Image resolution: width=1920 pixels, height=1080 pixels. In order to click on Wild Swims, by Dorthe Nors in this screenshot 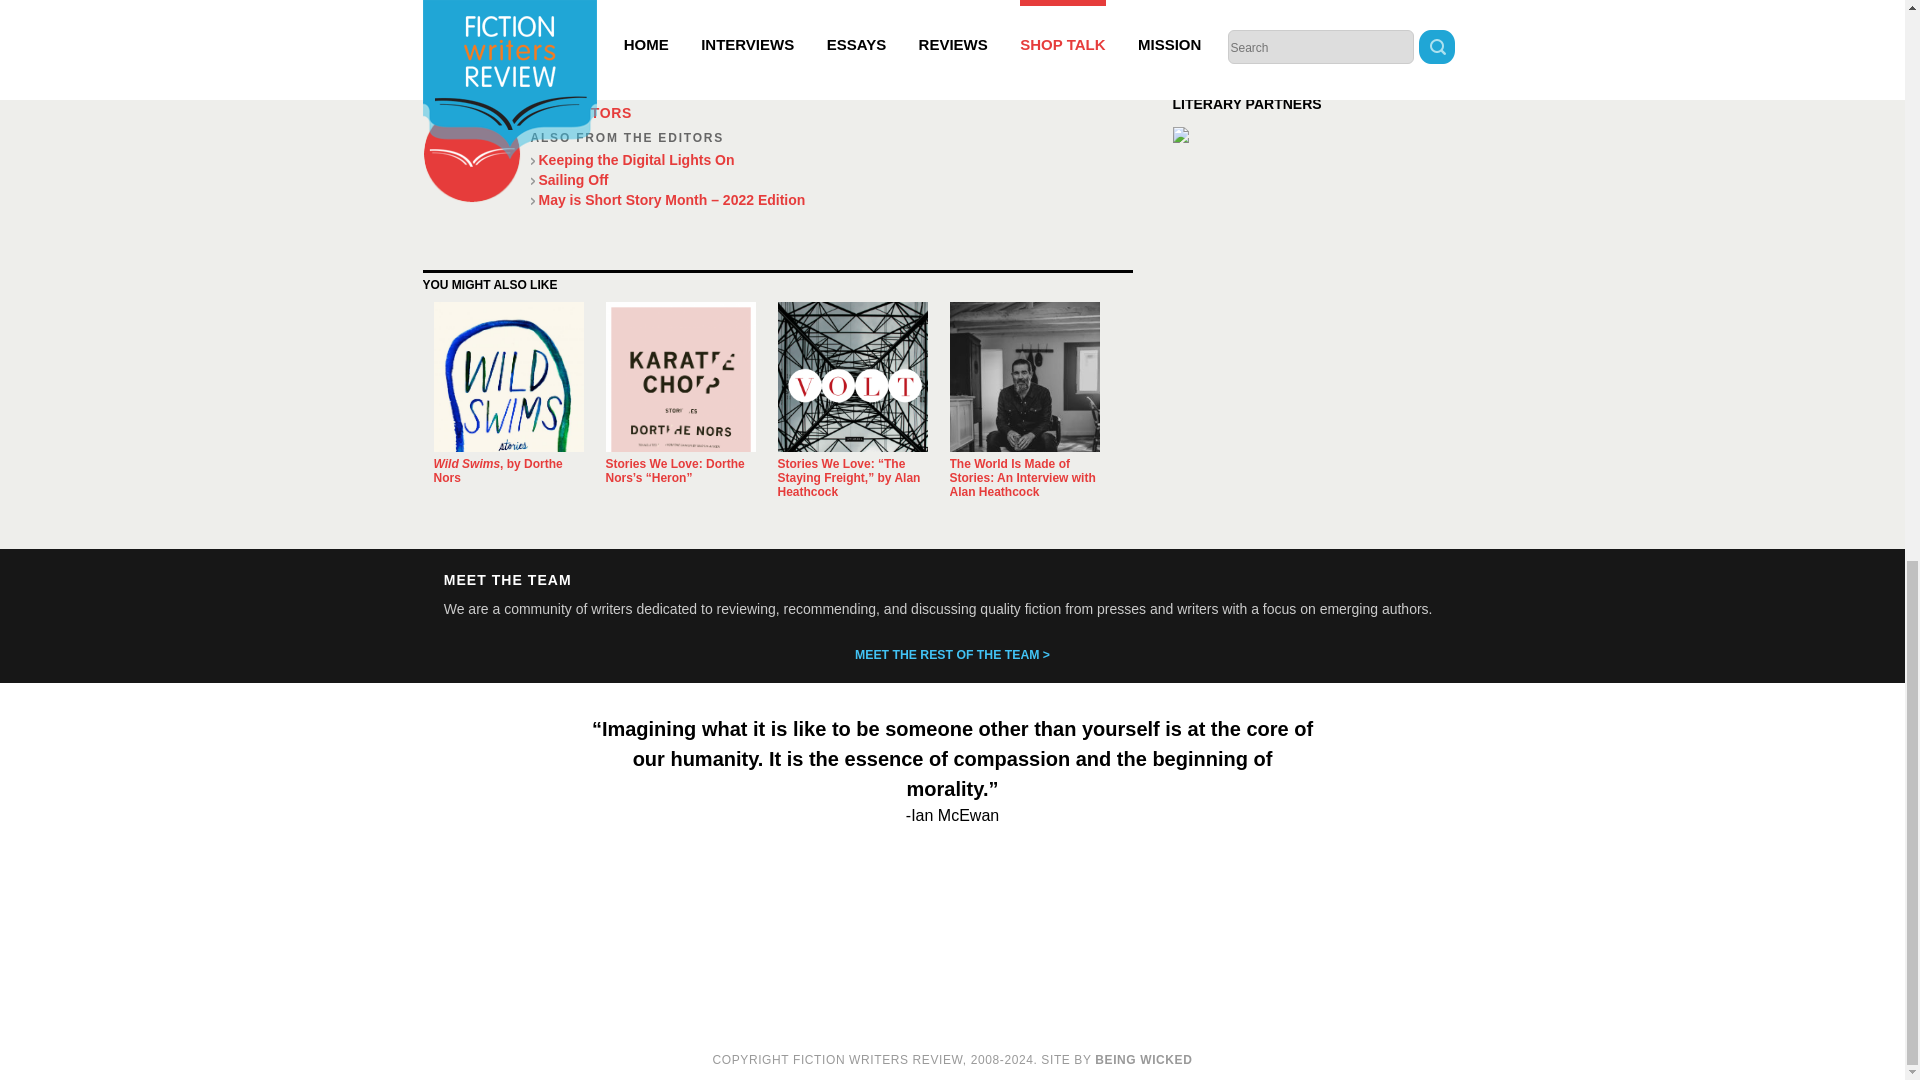, I will do `click(498, 470)`.